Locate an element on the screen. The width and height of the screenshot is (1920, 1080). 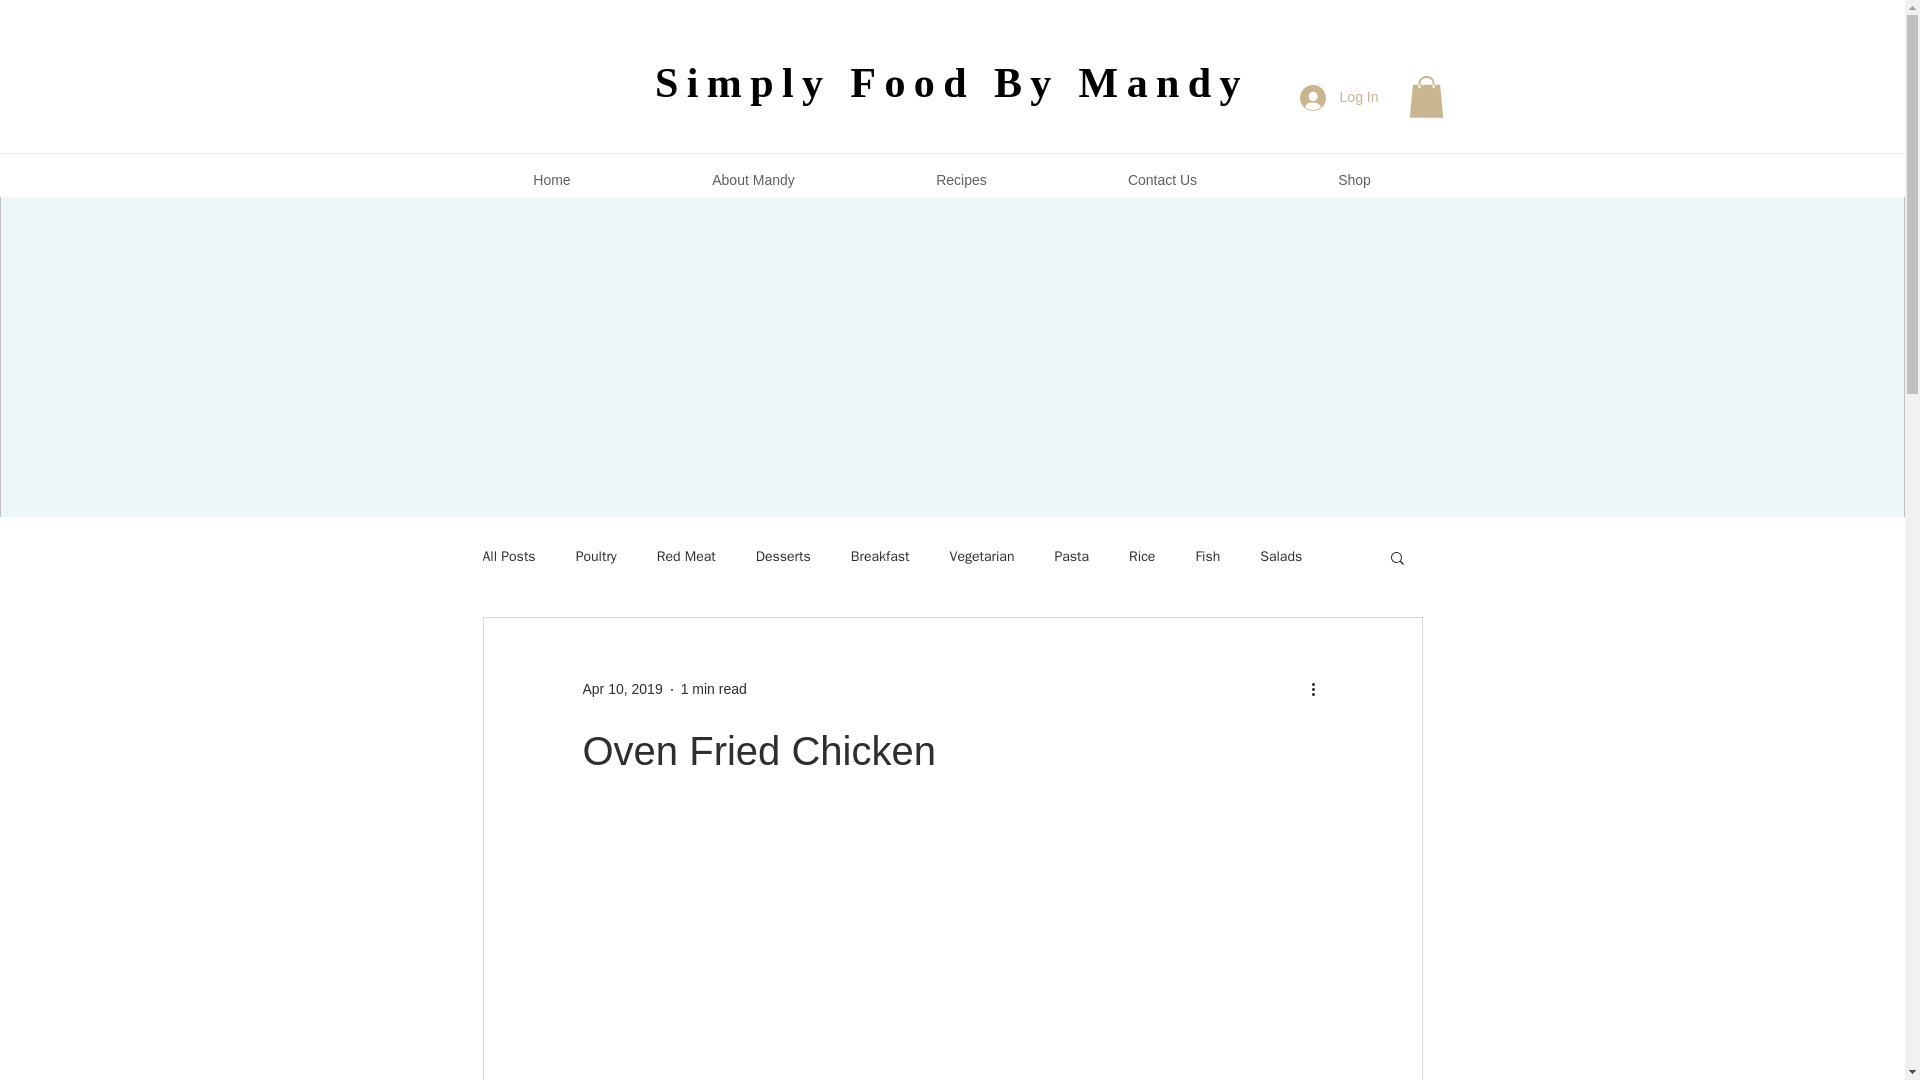
Log In is located at coordinates (1340, 96).